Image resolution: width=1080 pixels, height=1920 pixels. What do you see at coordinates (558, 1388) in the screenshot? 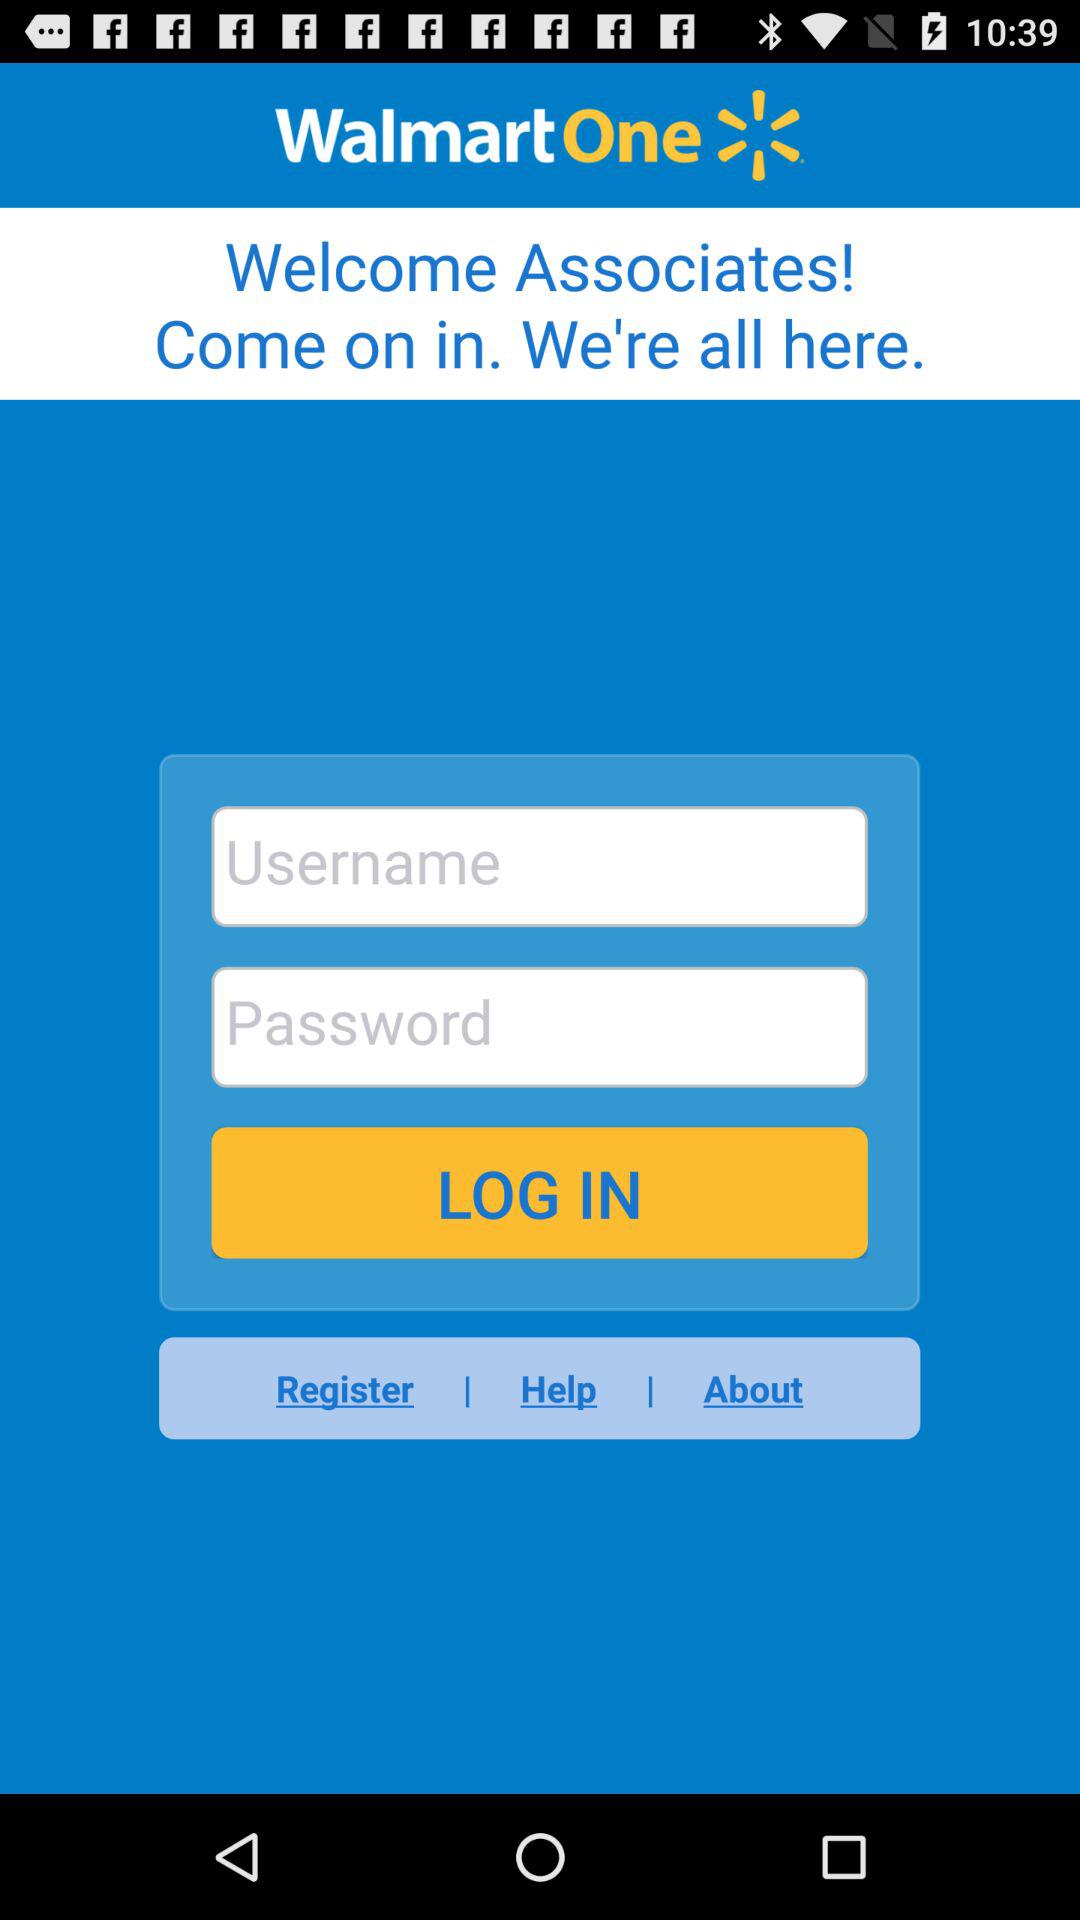
I see `press the app next to | item` at bounding box center [558, 1388].